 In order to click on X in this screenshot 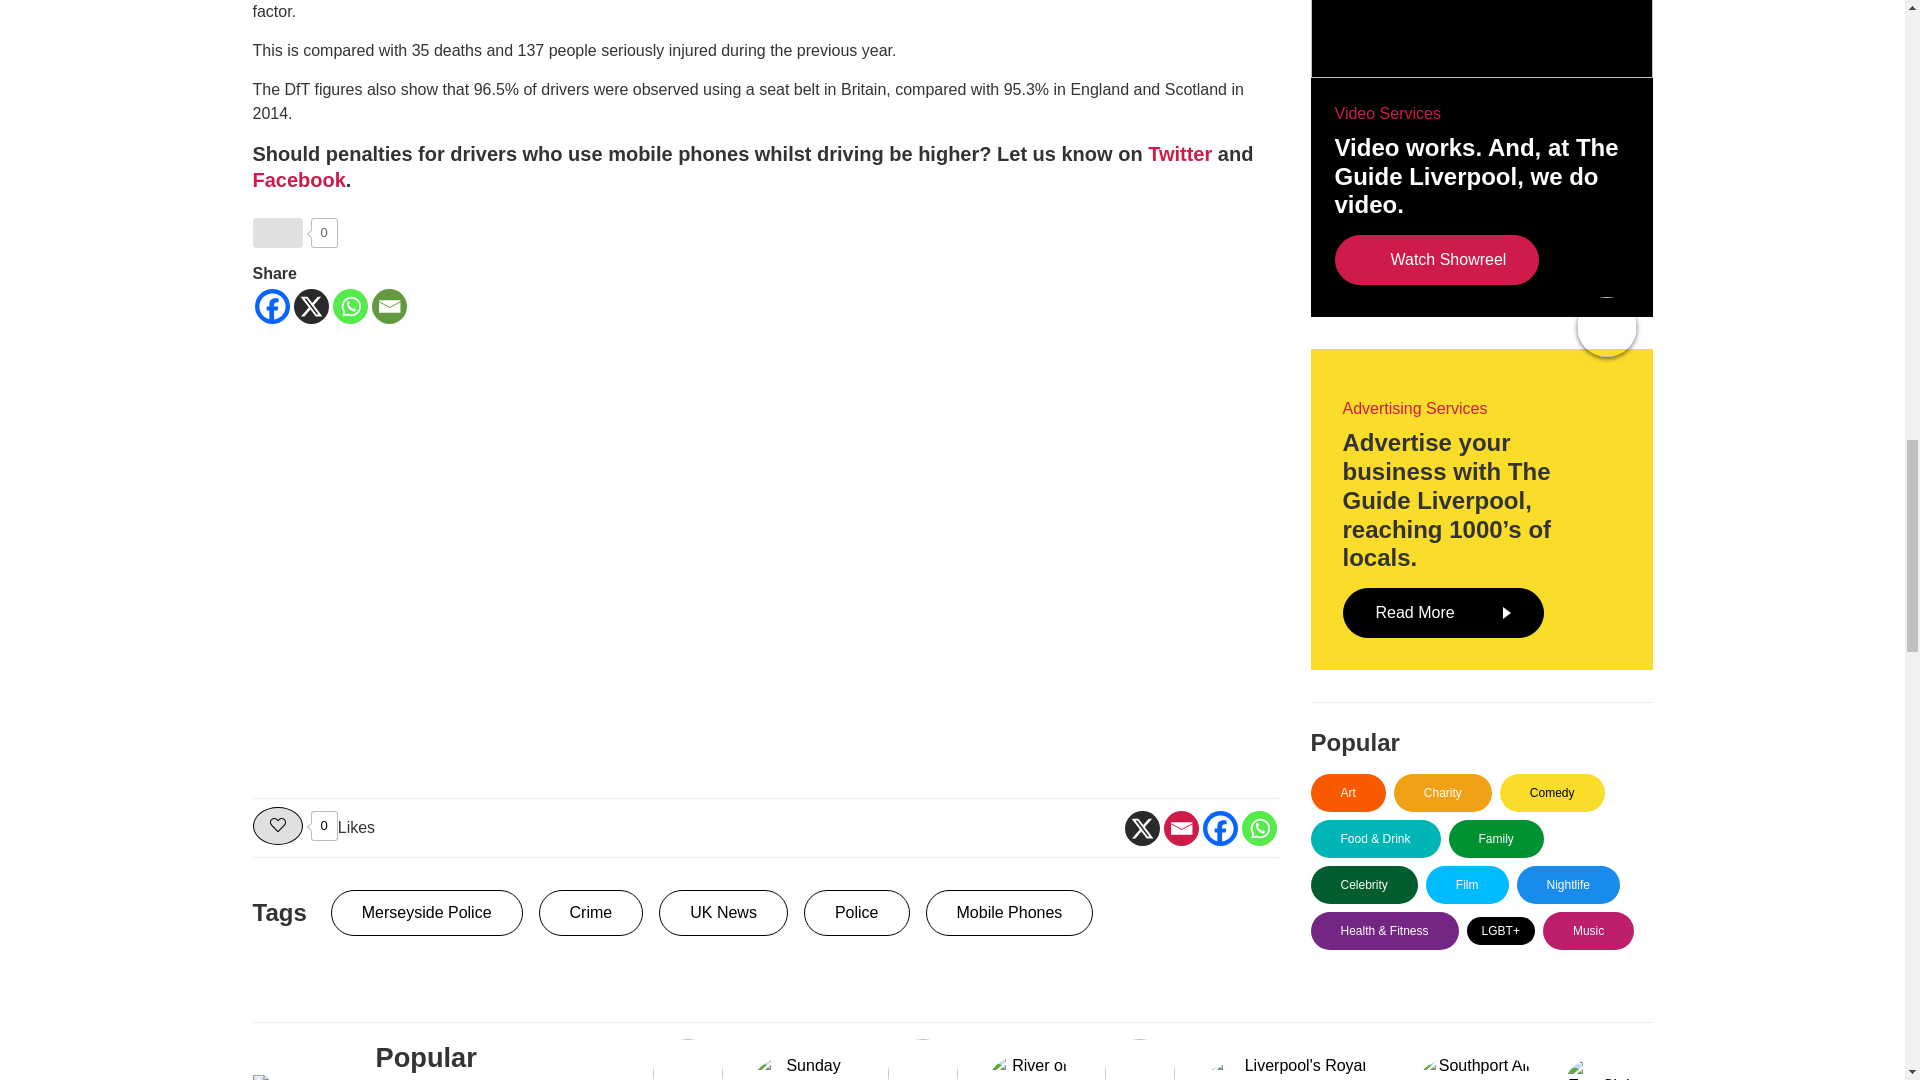, I will do `click(1141, 828)`.